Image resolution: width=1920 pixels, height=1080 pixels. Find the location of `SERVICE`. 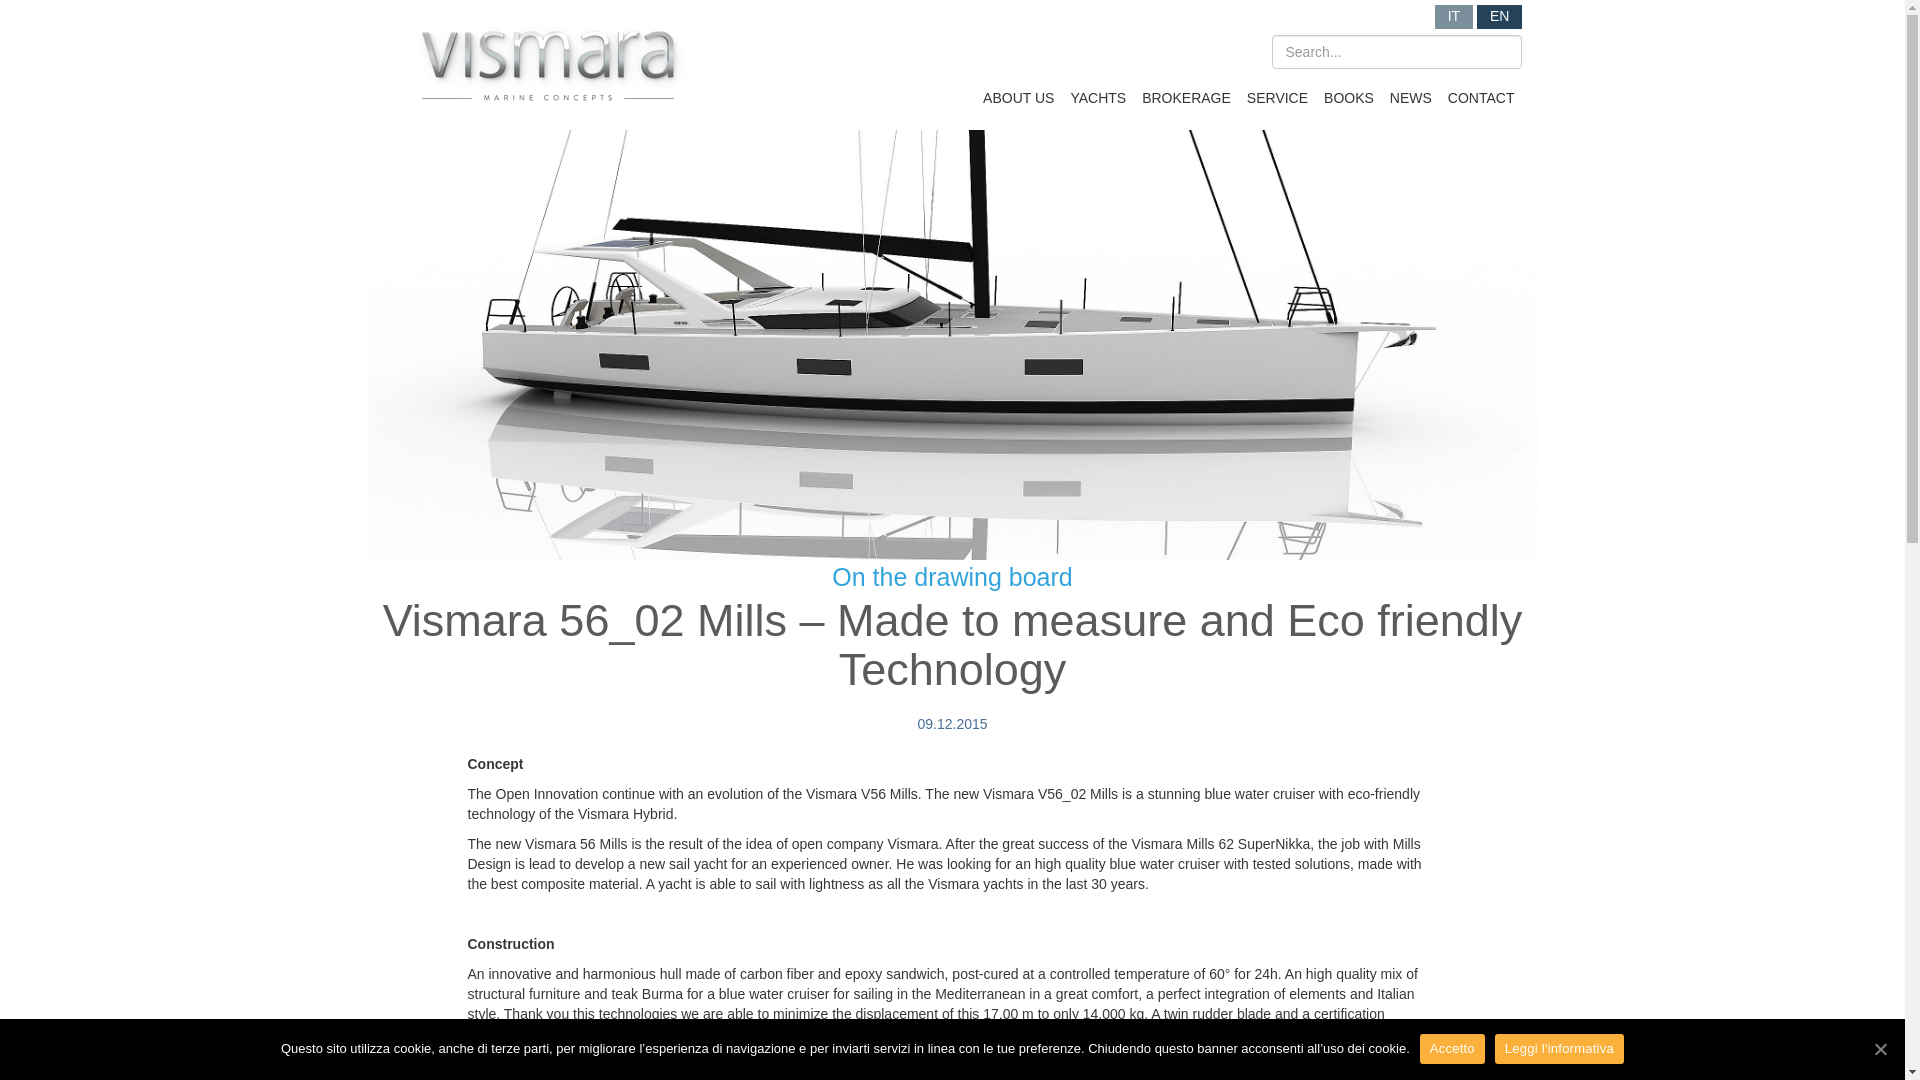

SERVICE is located at coordinates (1276, 94).